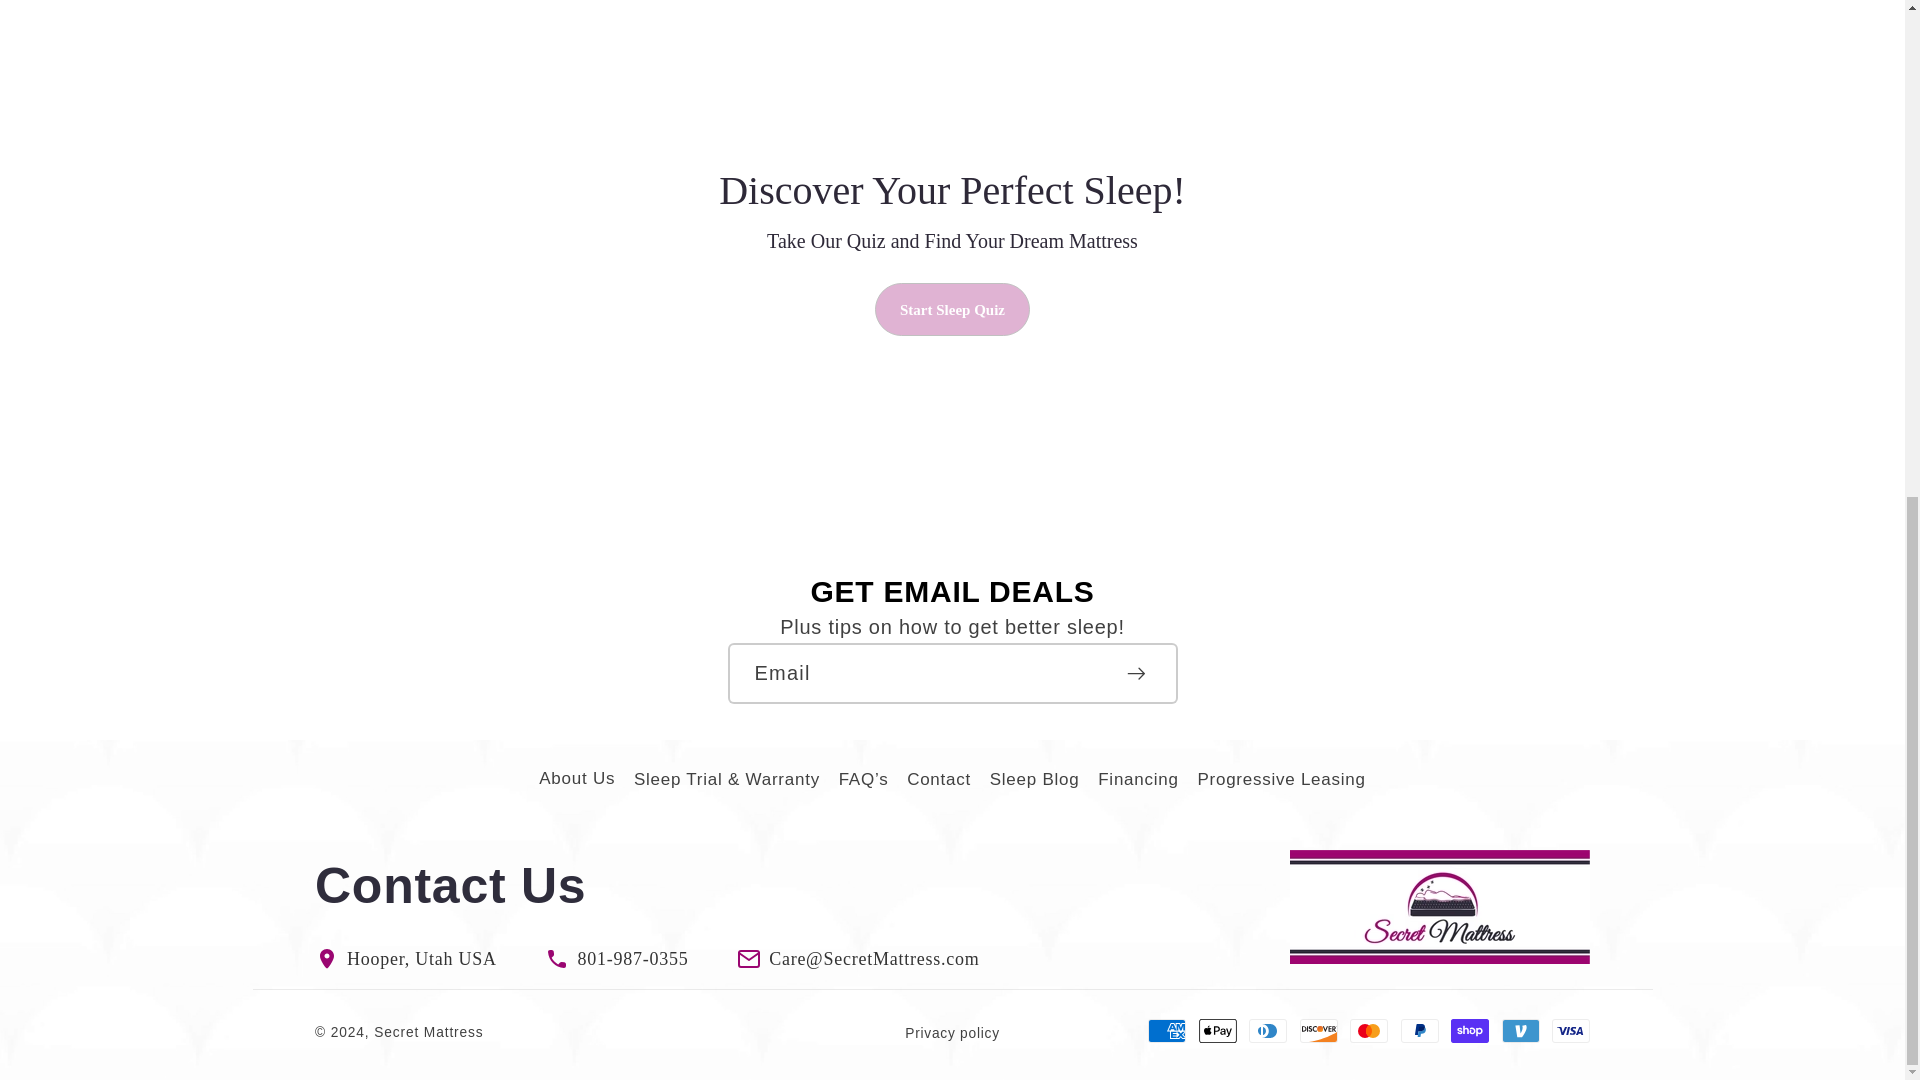 The image size is (1920, 1080). What do you see at coordinates (952, 1034) in the screenshot?
I see `Privacy policy` at bounding box center [952, 1034].